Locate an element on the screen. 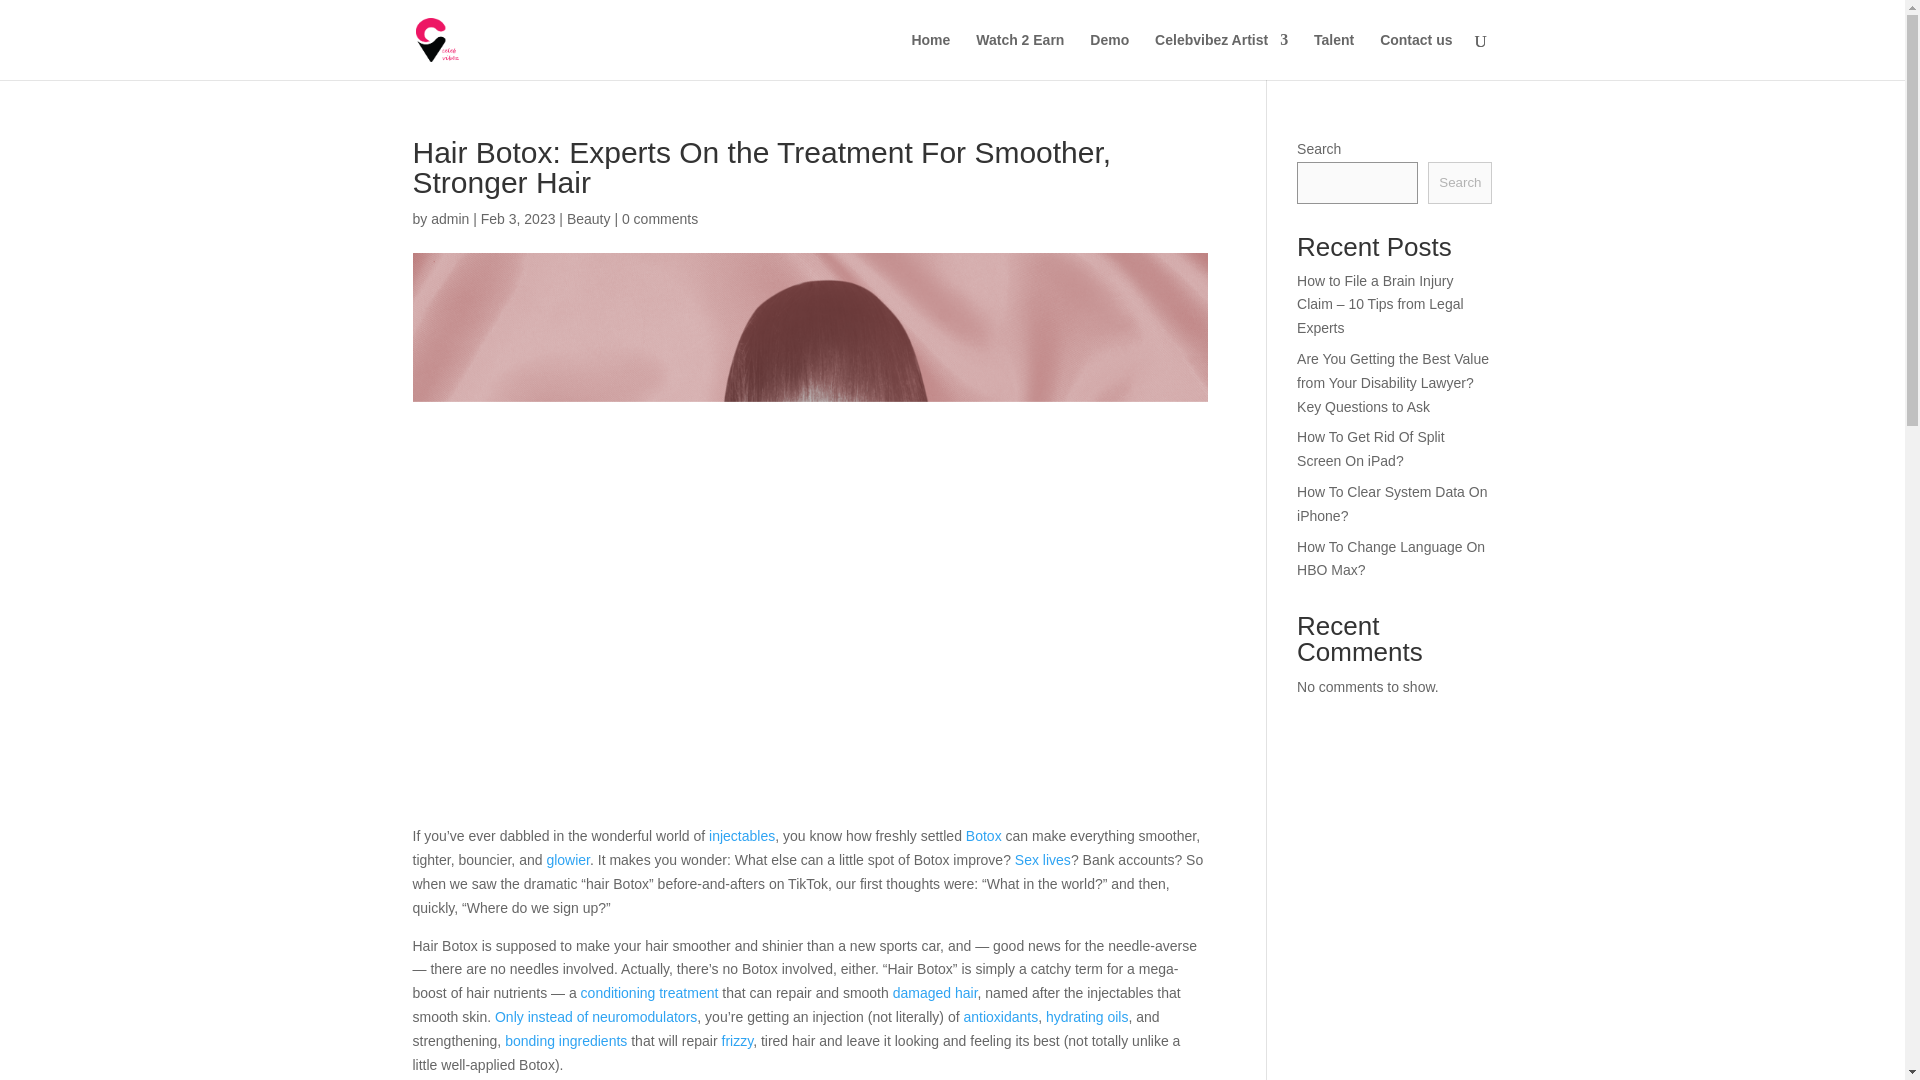 The height and width of the screenshot is (1080, 1920). damaged hair is located at coordinates (934, 992).